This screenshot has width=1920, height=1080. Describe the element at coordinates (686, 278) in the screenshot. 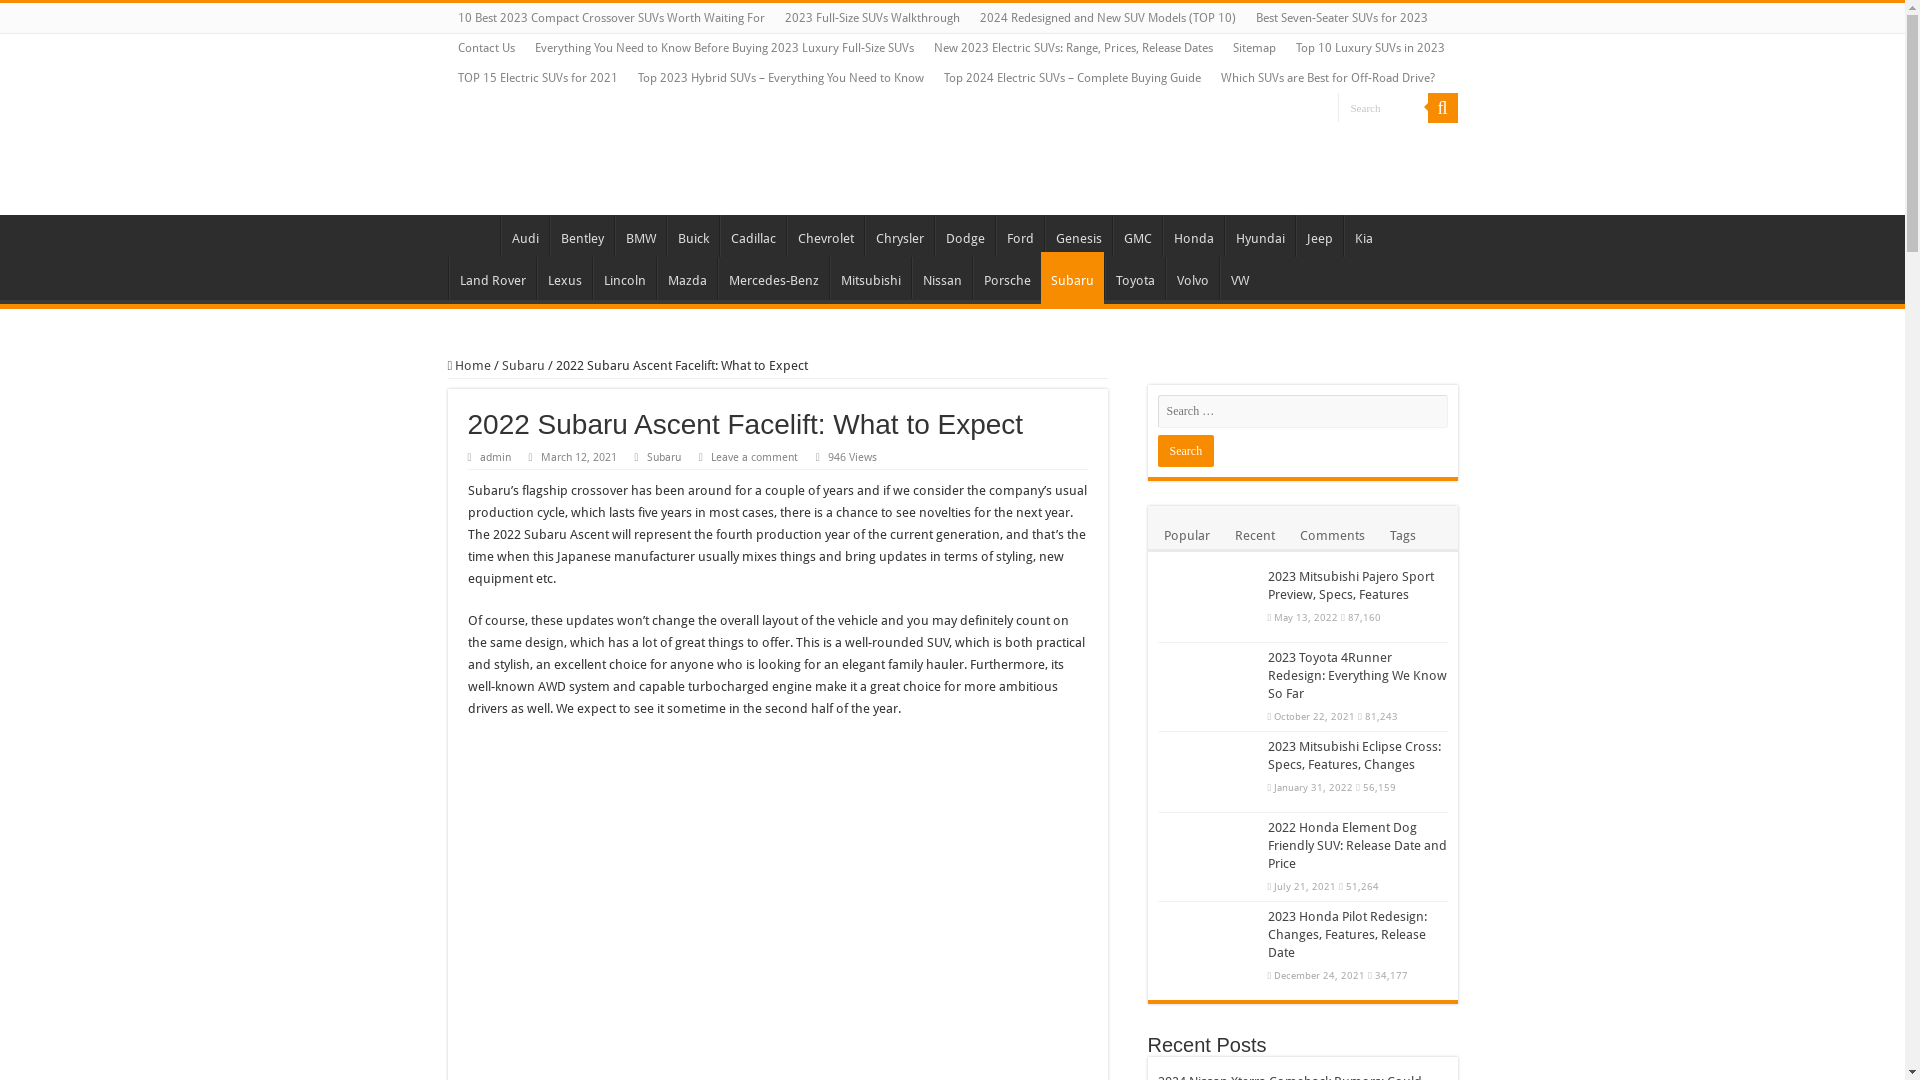

I see `Mazda` at that location.